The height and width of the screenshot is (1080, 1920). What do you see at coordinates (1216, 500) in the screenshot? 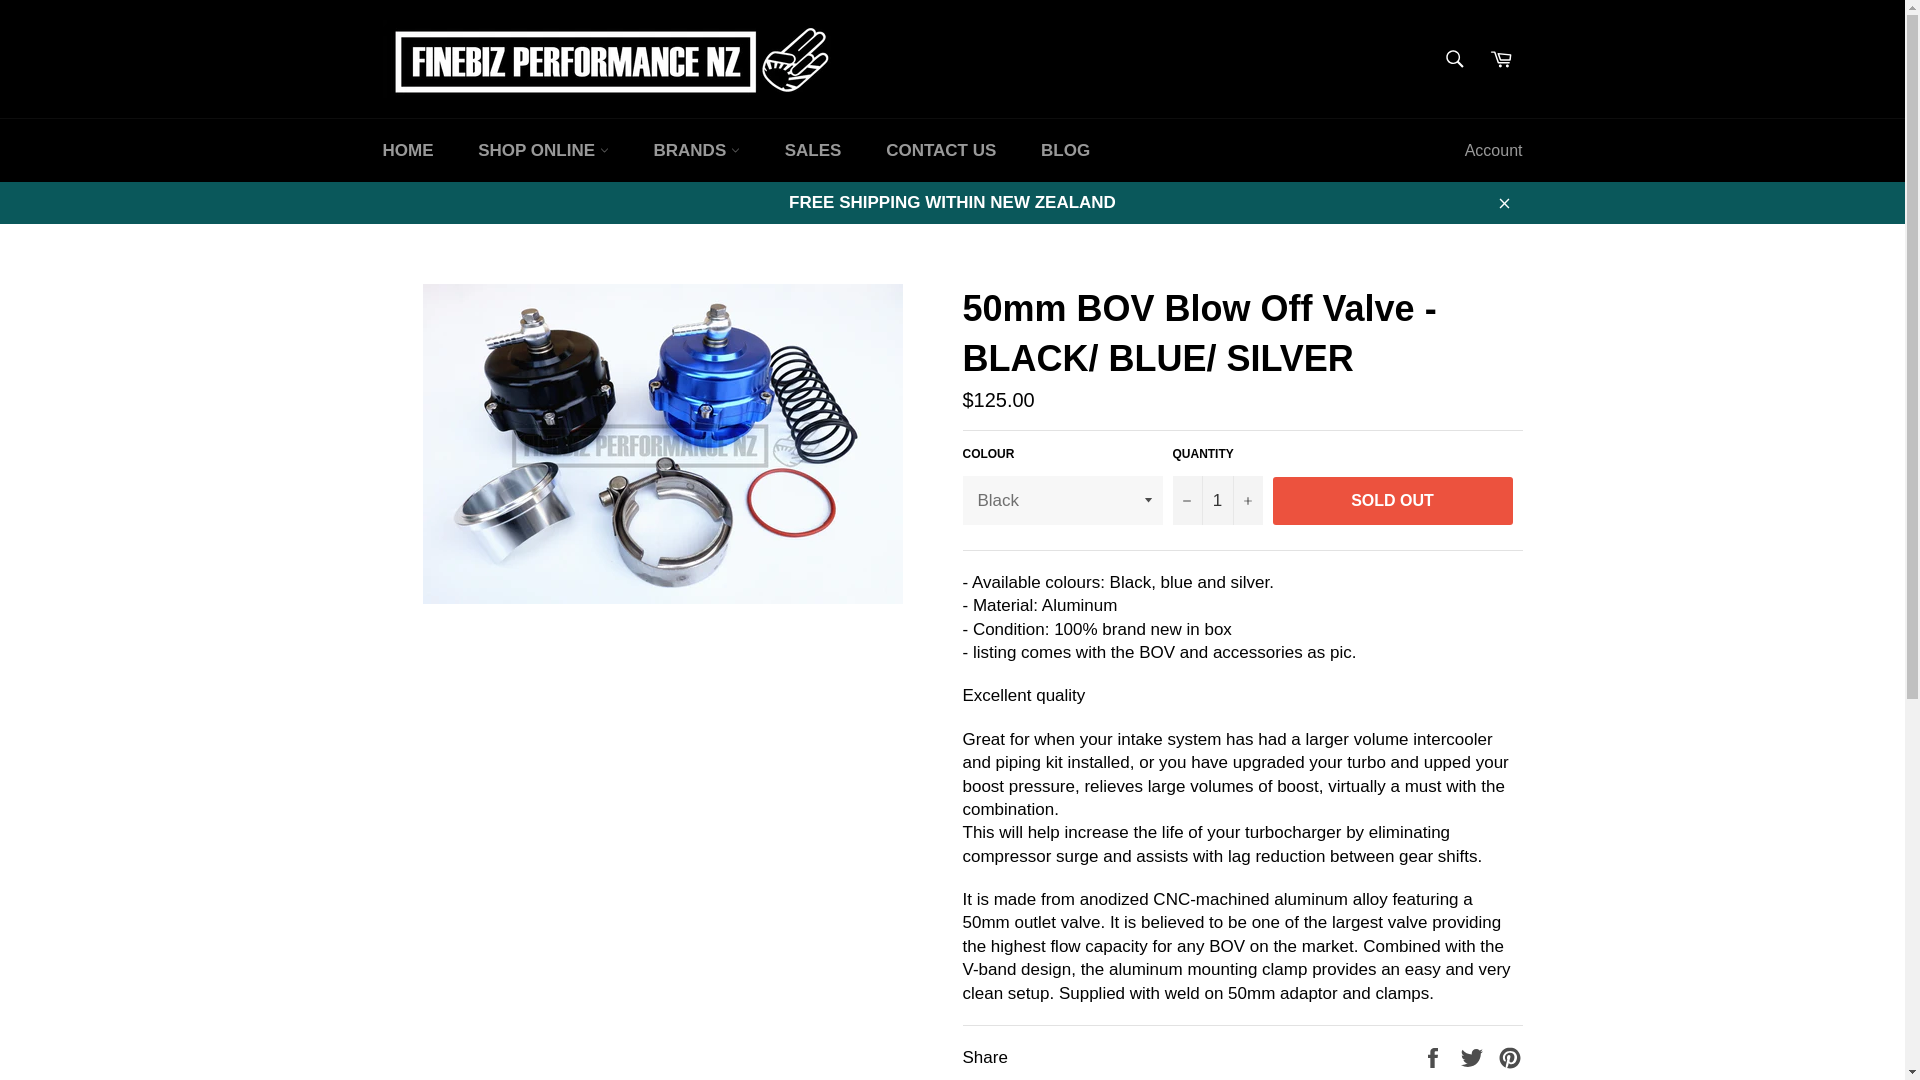
I see `1` at bounding box center [1216, 500].